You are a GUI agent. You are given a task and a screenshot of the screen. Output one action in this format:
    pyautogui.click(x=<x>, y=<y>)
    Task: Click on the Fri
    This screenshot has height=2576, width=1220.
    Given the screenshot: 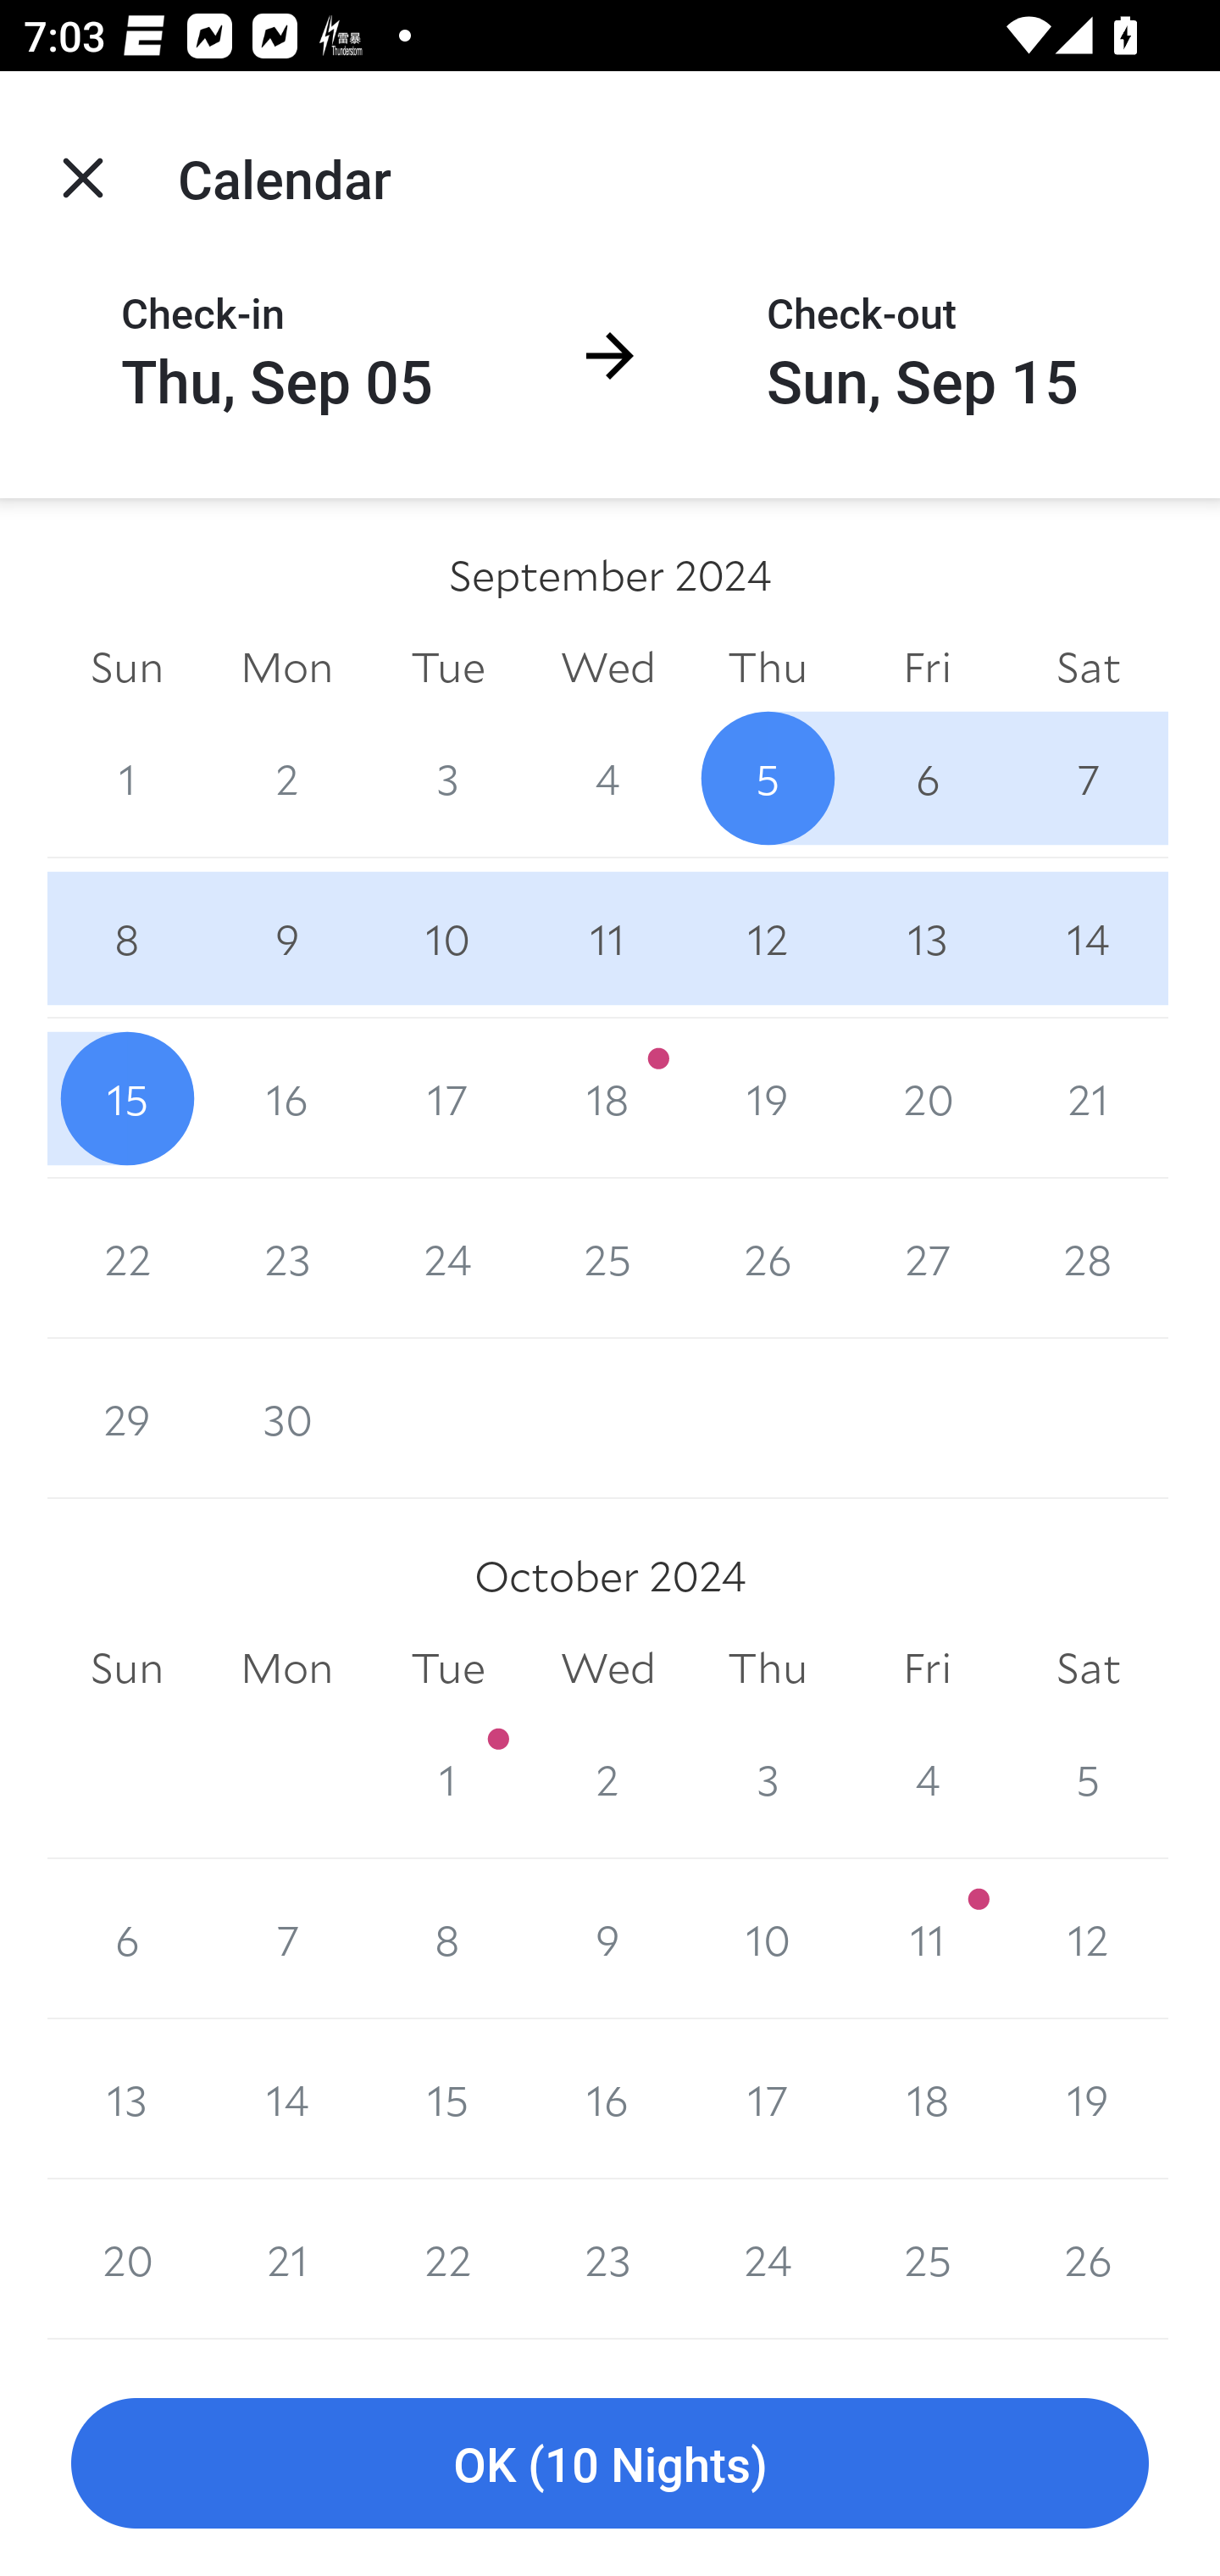 What is the action you would take?
    pyautogui.click(x=927, y=1669)
    